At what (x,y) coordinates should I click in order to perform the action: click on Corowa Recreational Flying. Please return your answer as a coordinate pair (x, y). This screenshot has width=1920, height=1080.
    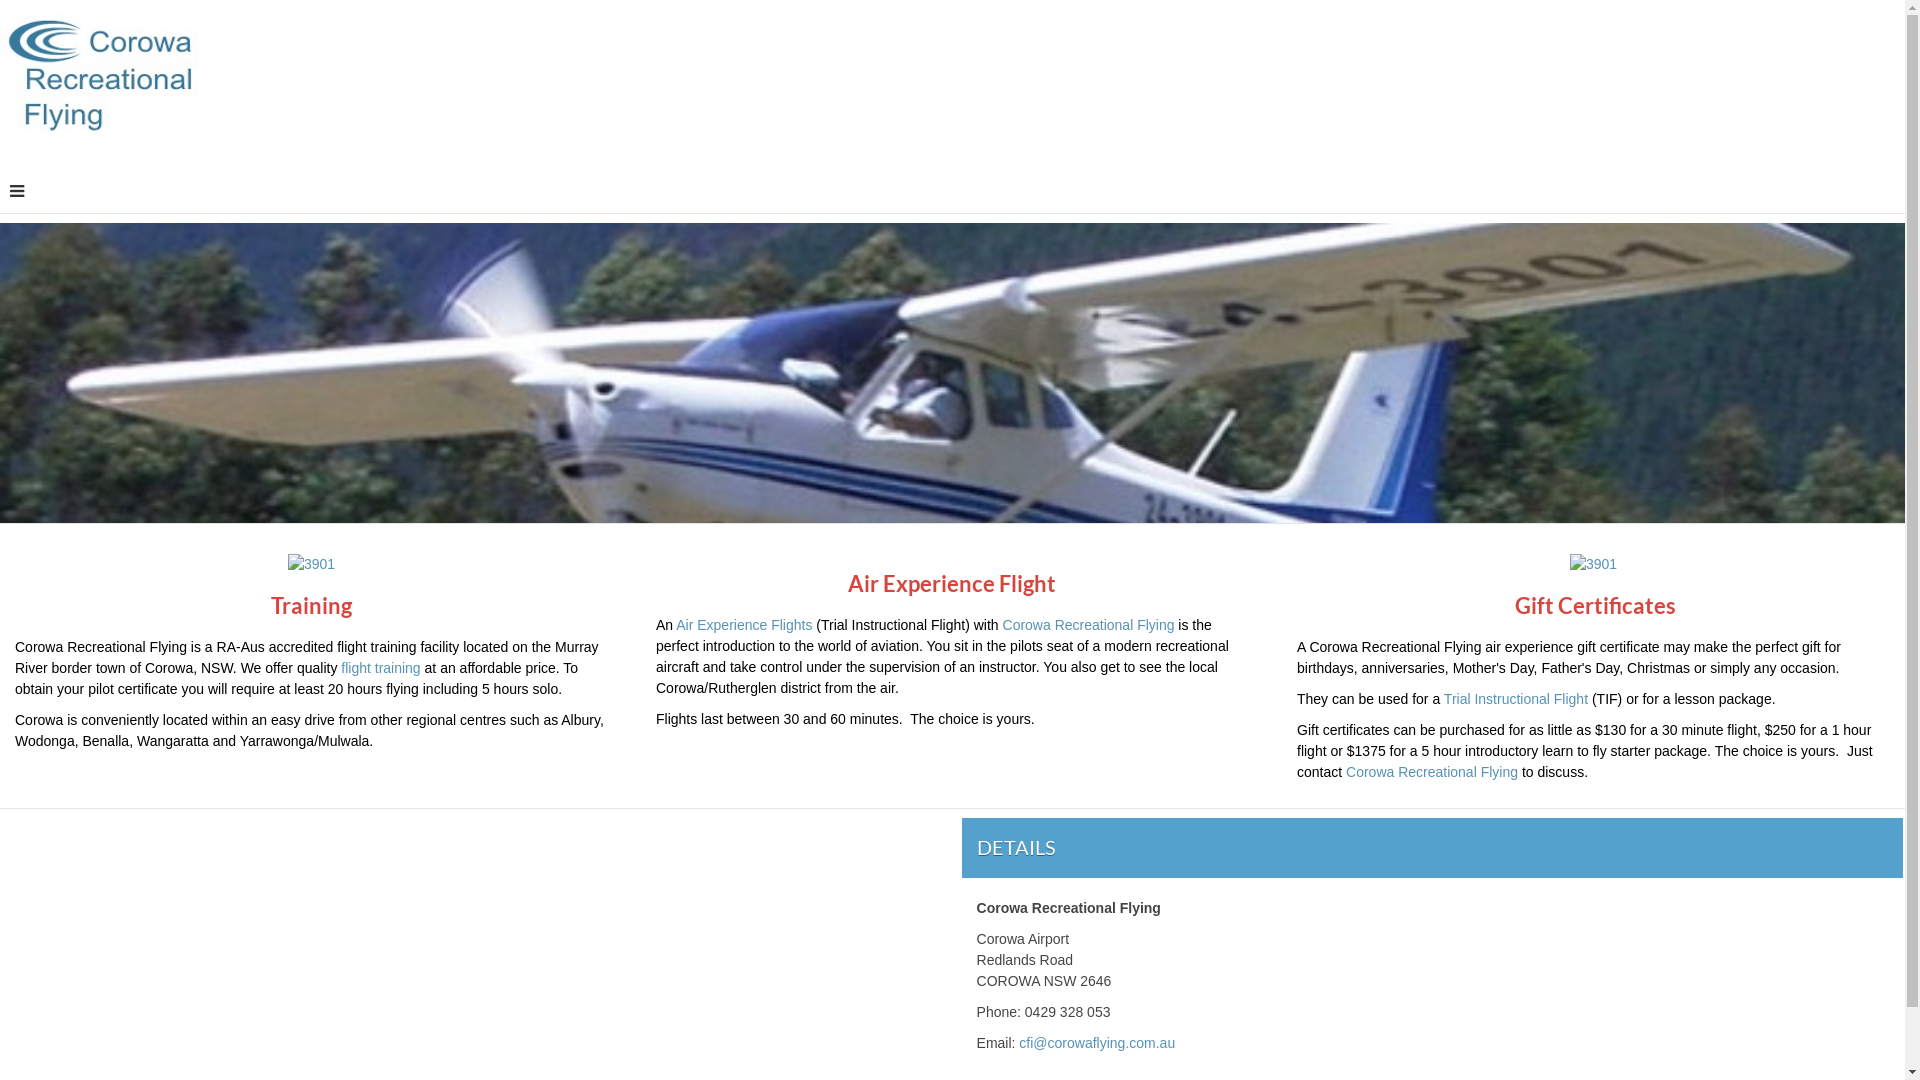
    Looking at the image, I should click on (1088, 625).